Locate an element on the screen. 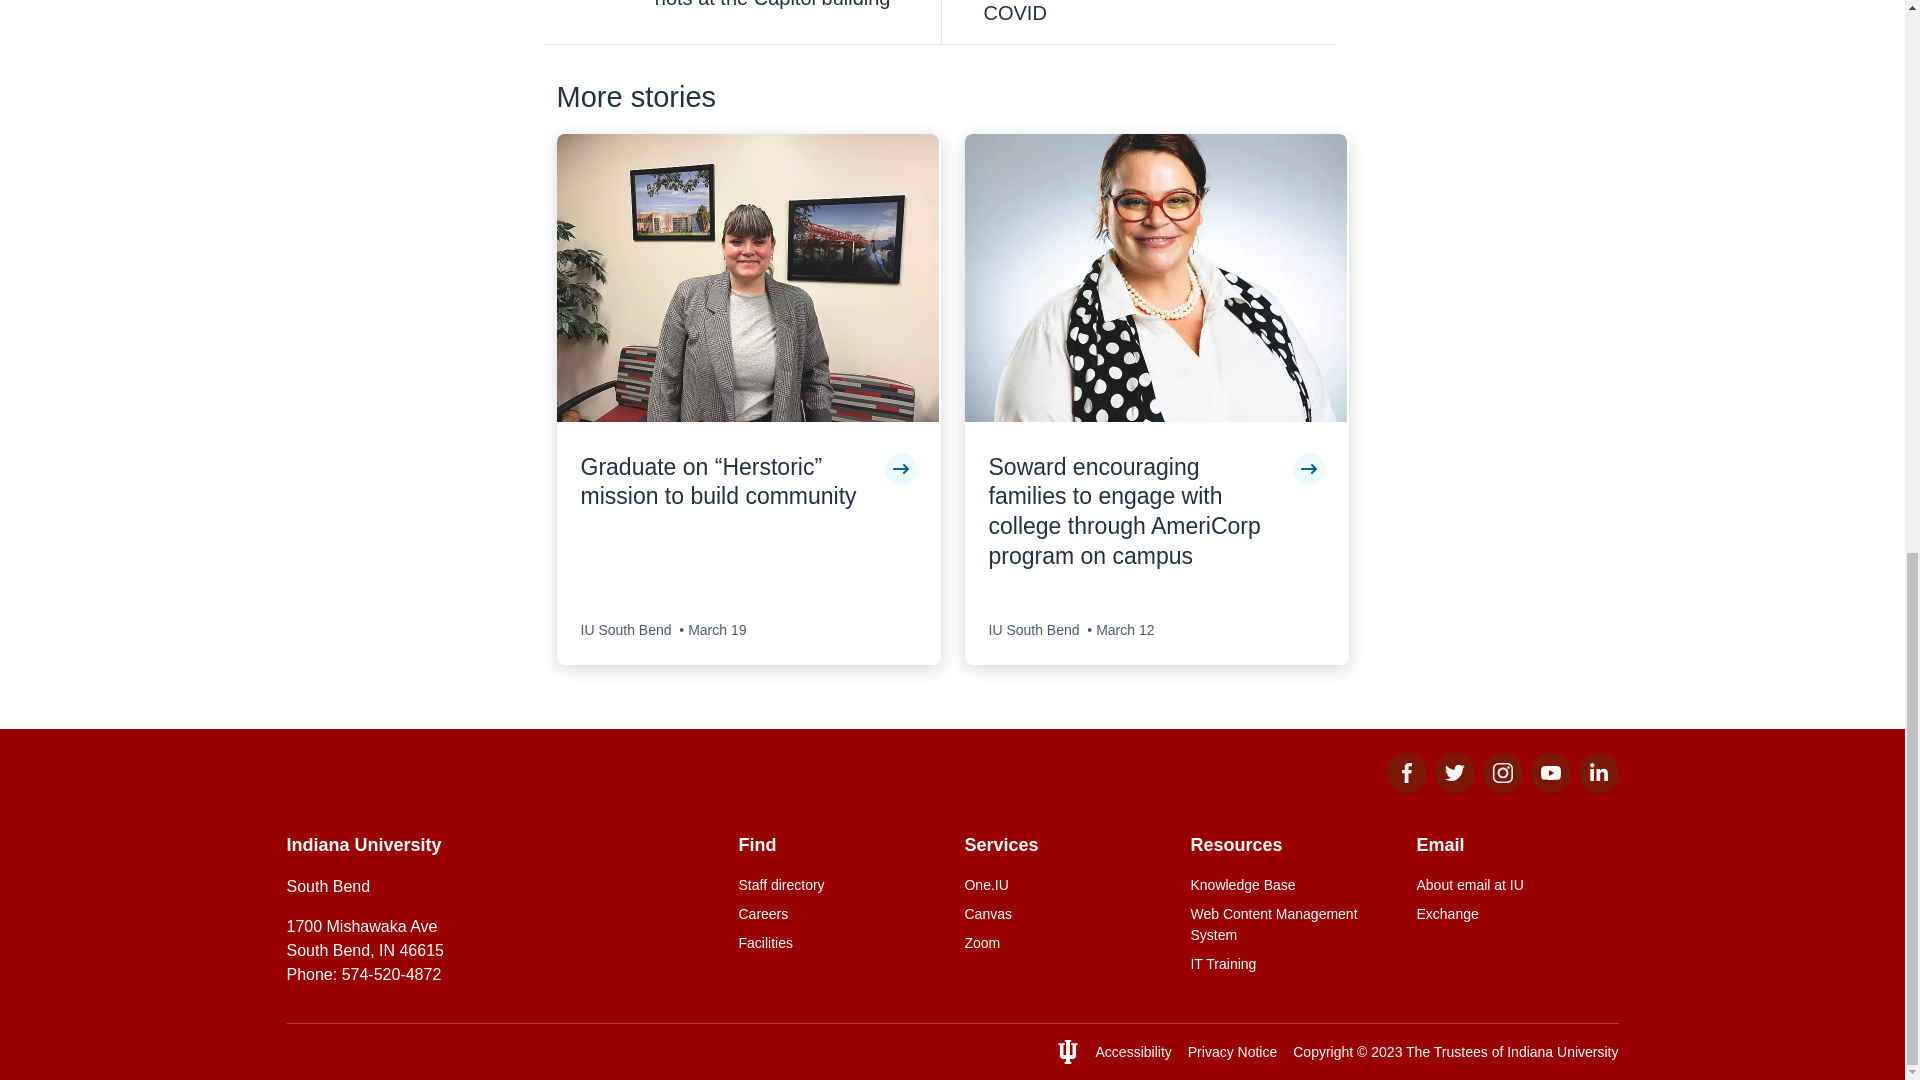 The height and width of the screenshot is (1080, 1920). Zoom is located at coordinates (1064, 943).